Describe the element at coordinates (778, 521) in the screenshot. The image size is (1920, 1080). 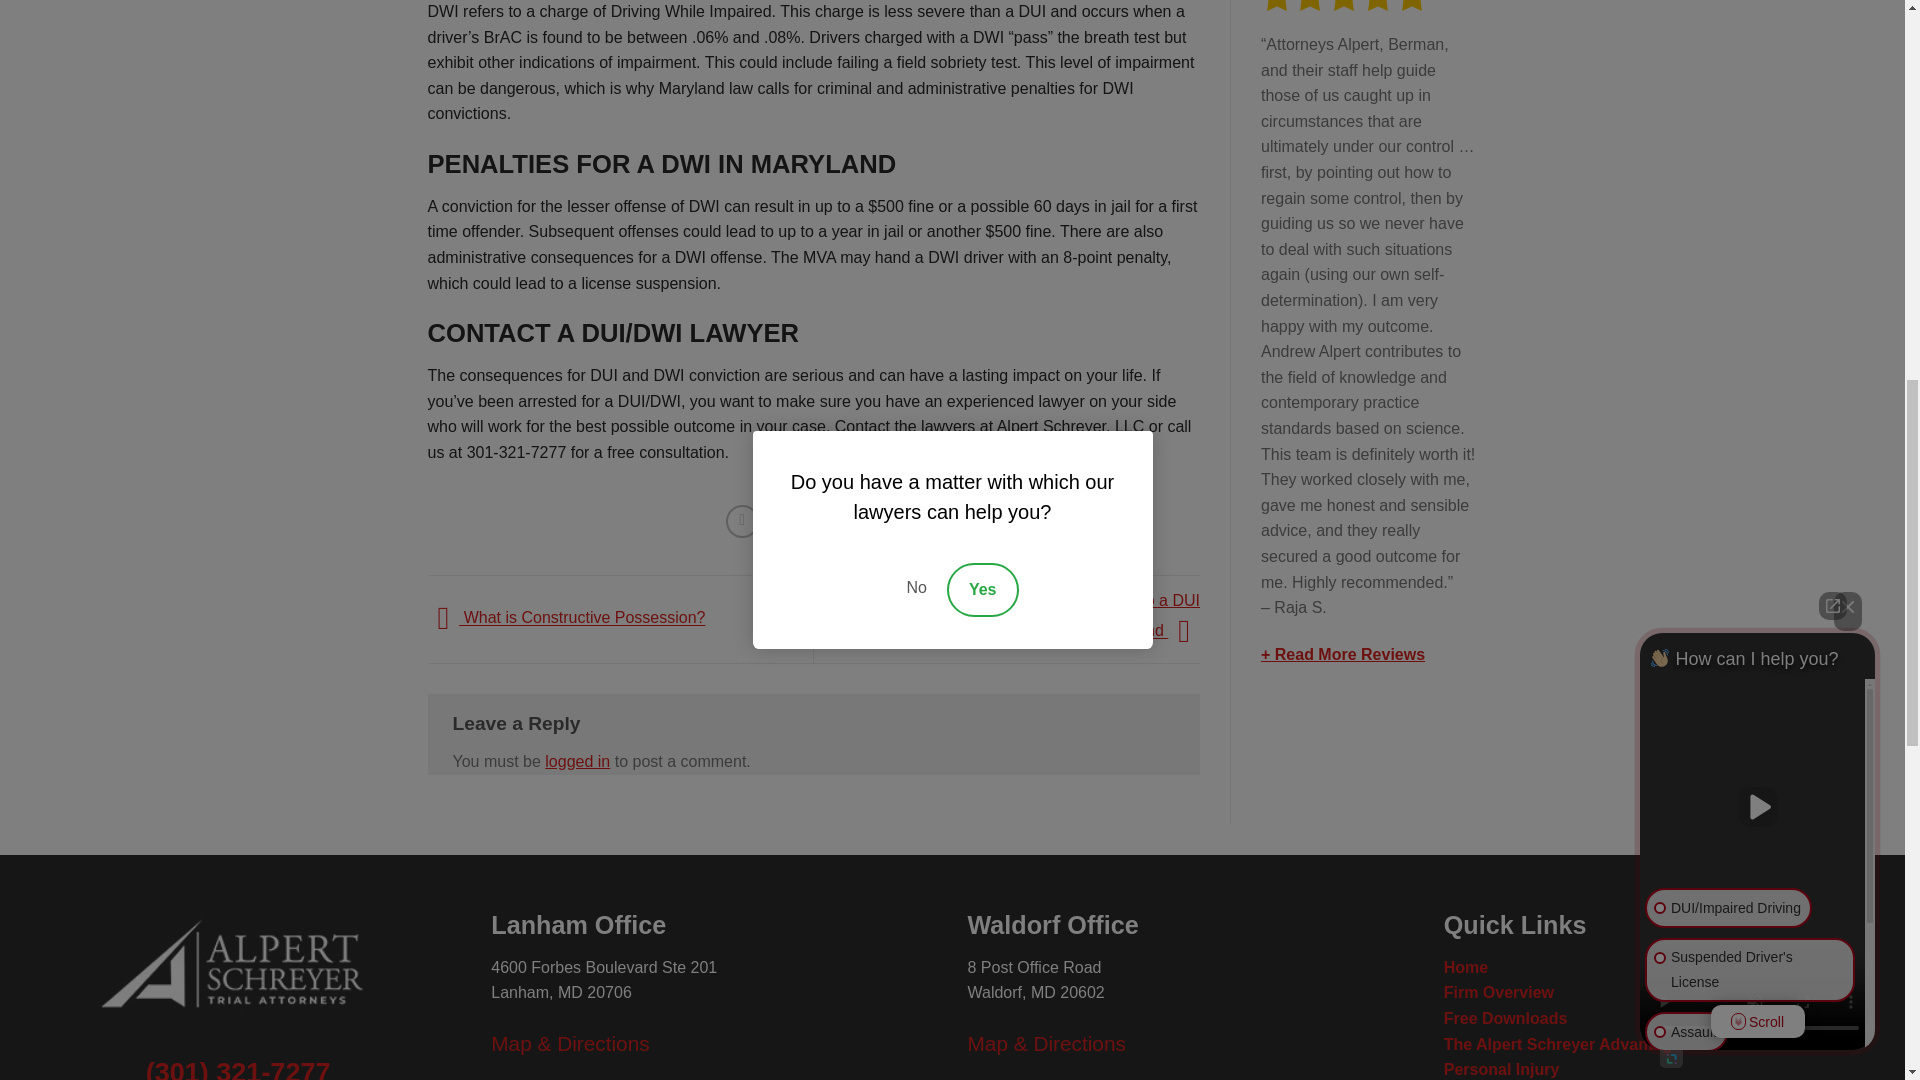
I see `Share on Twitter` at that location.